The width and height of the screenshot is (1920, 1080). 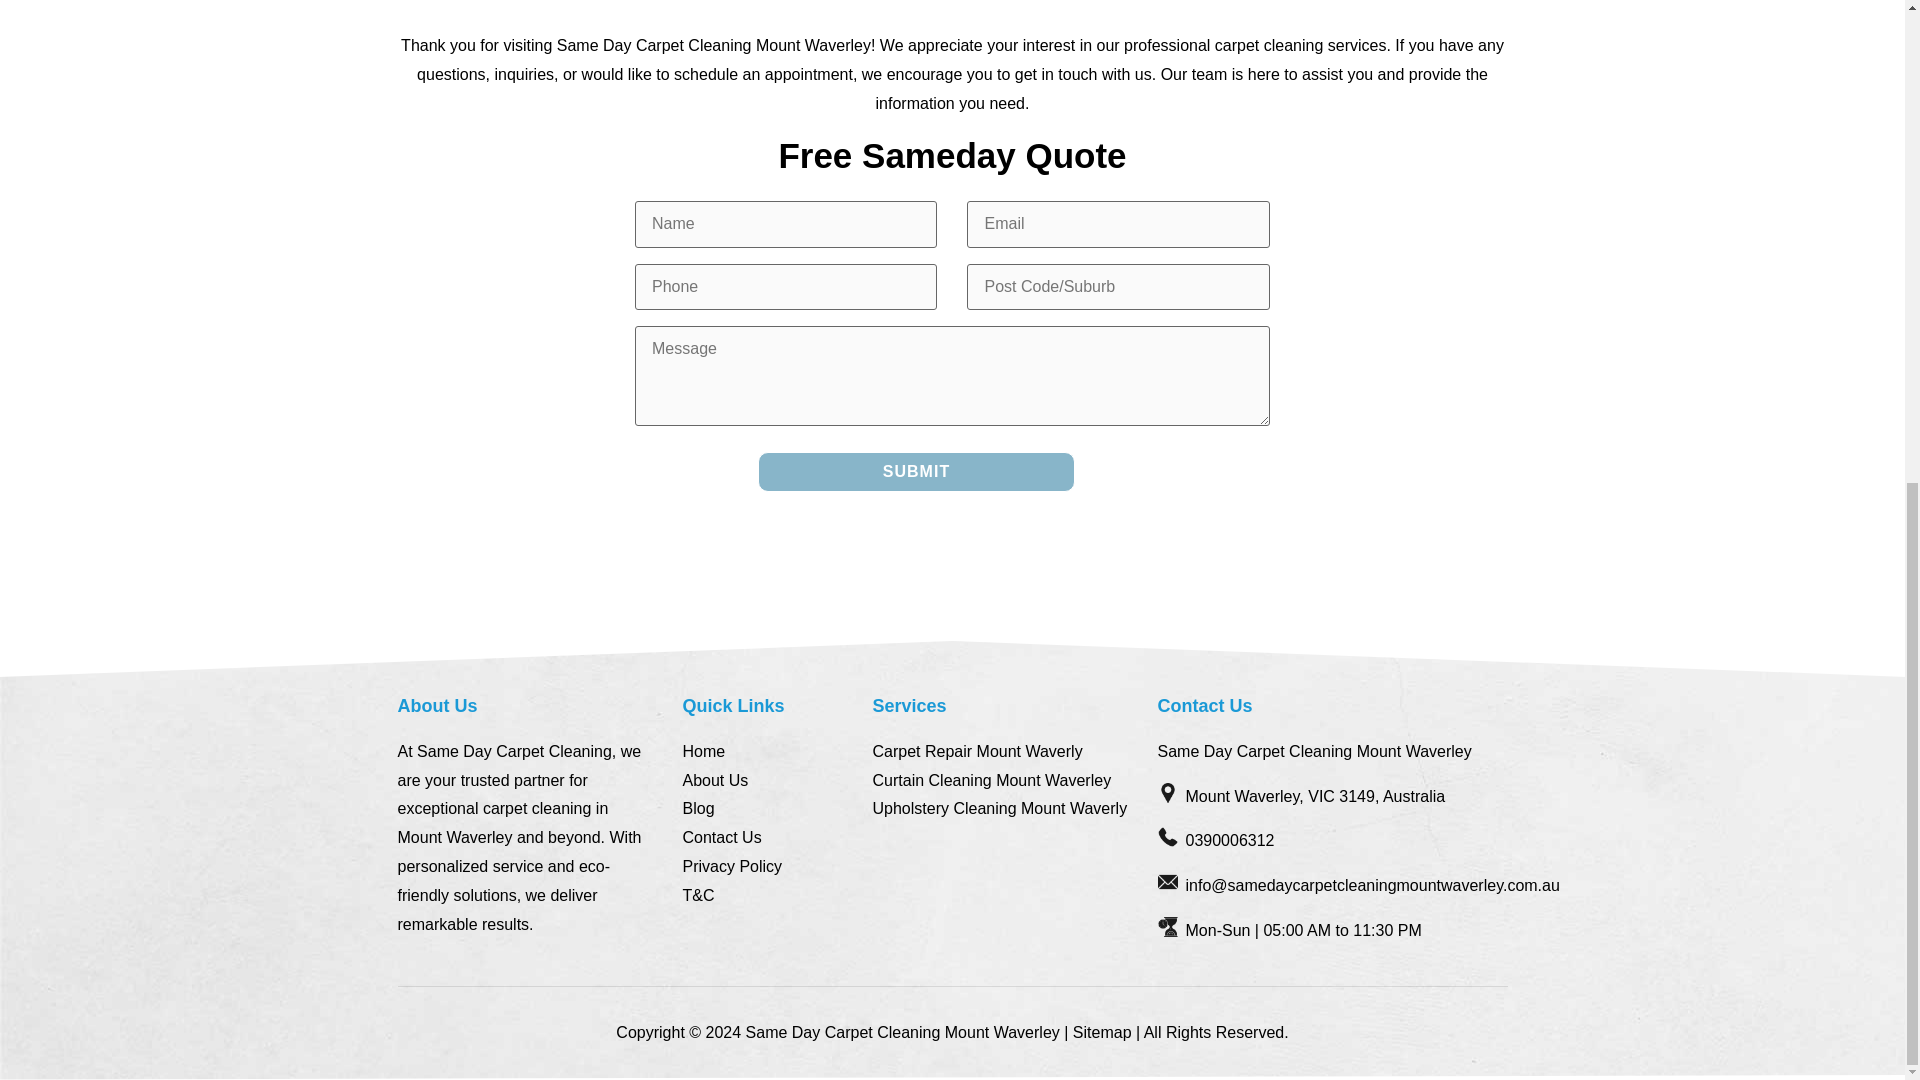 I want to click on Sitemap, so click(x=1102, y=1032).